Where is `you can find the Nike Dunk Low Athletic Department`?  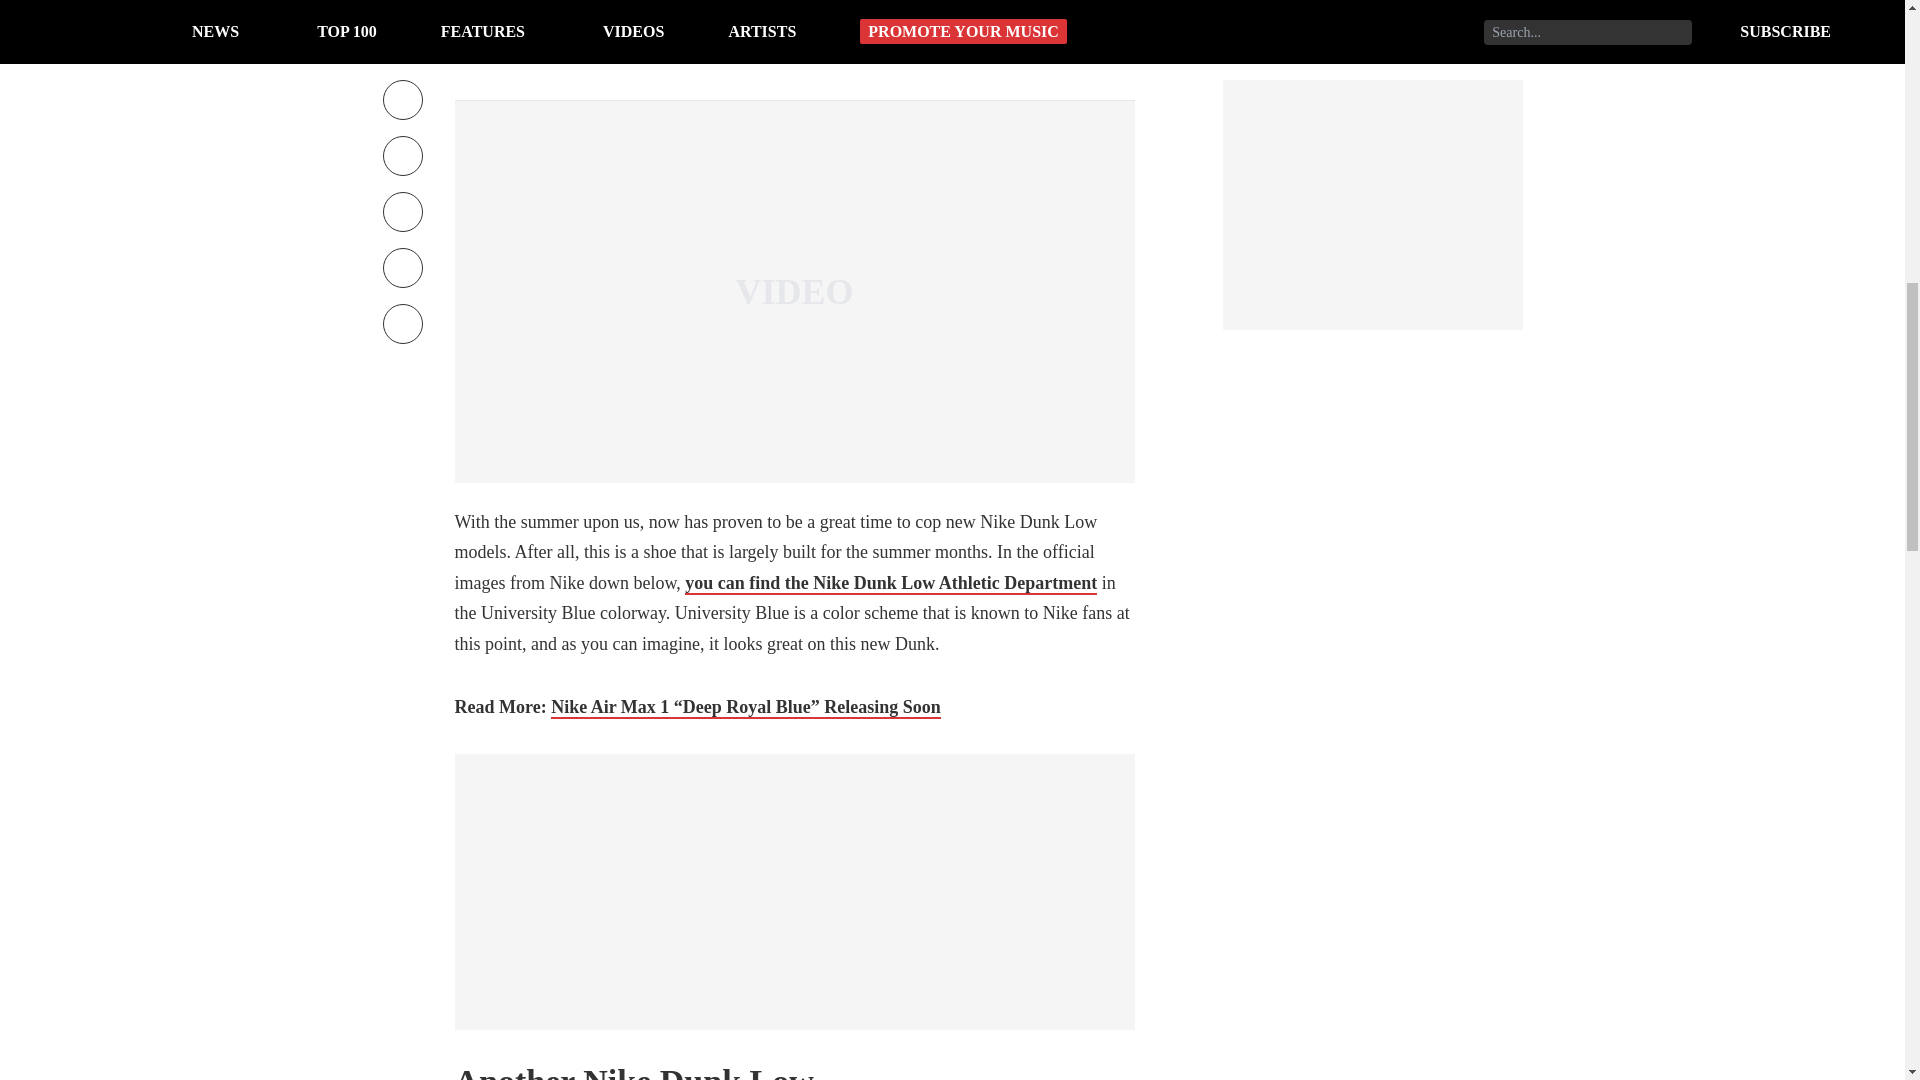
you can find the Nike Dunk Low Athletic Department is located at coordinates (890, 584).